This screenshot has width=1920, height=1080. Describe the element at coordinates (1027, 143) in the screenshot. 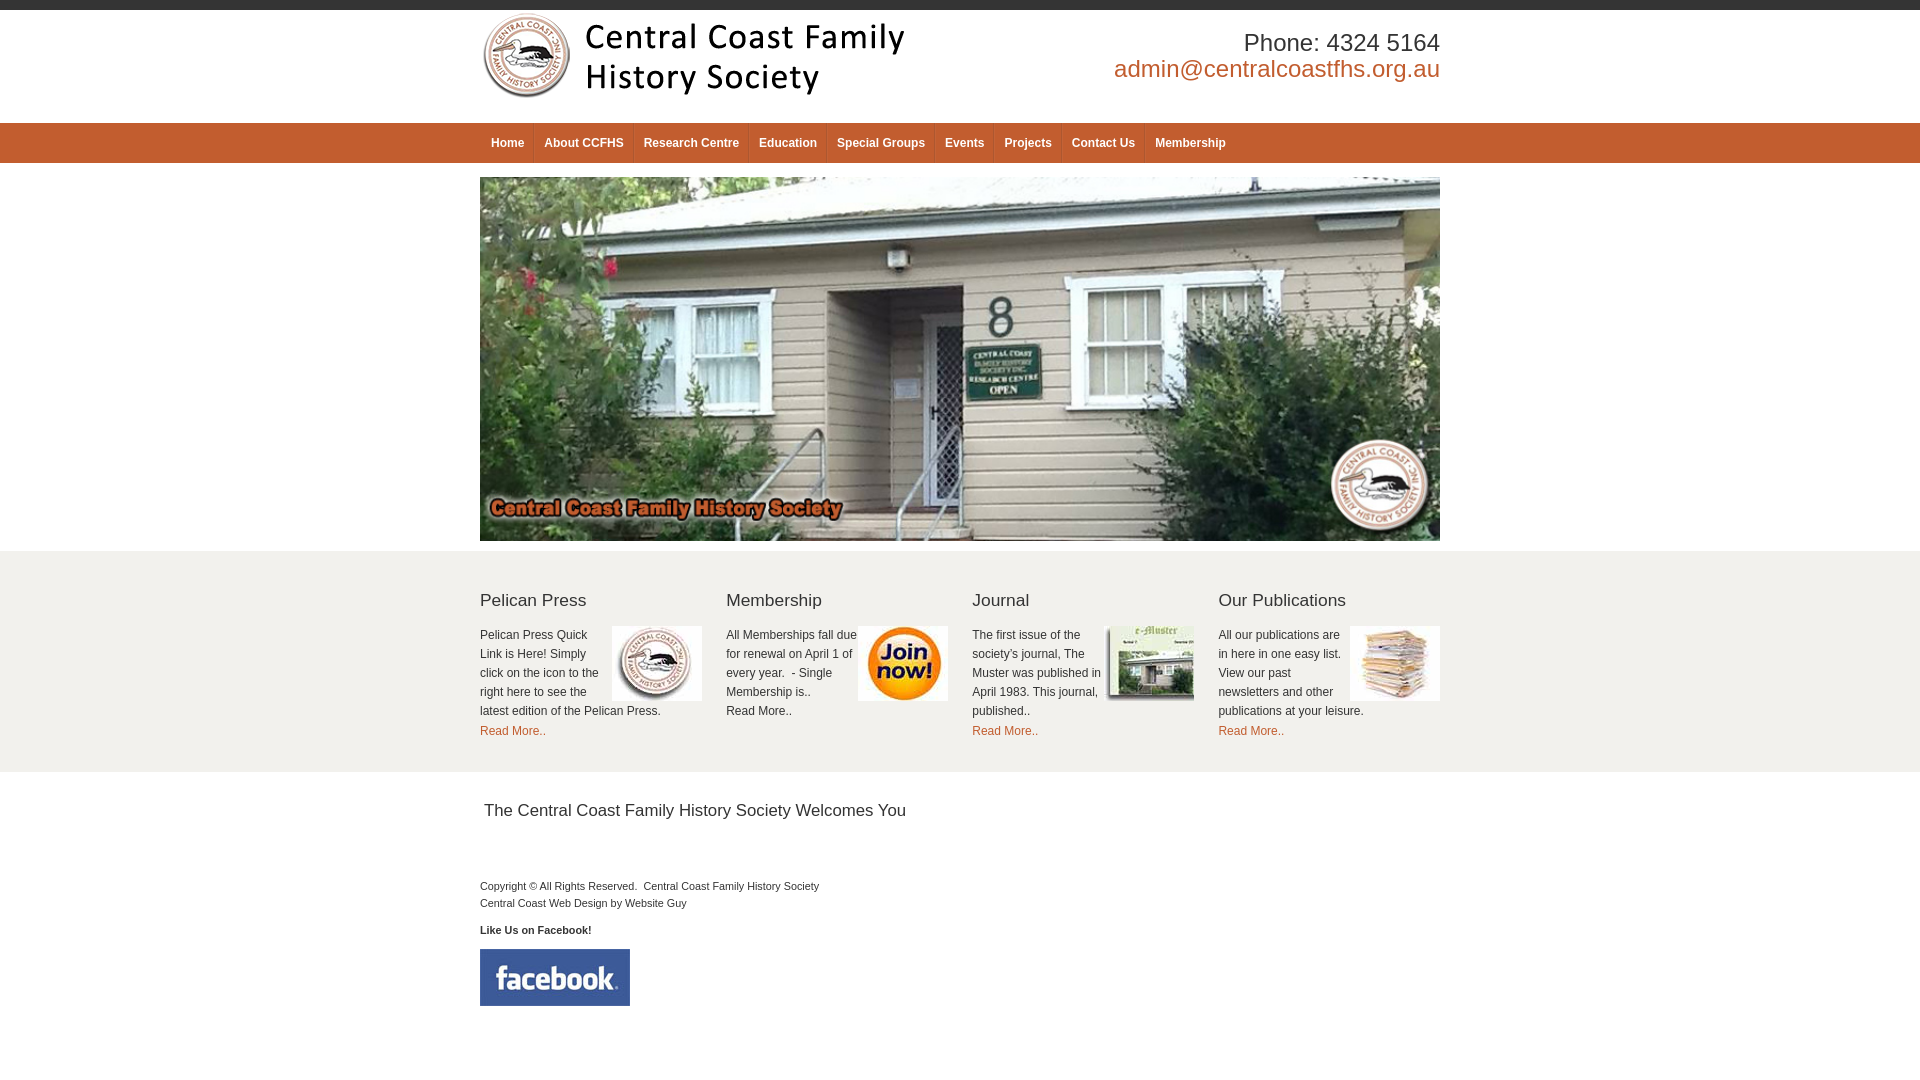

I see `Projects` at that location.